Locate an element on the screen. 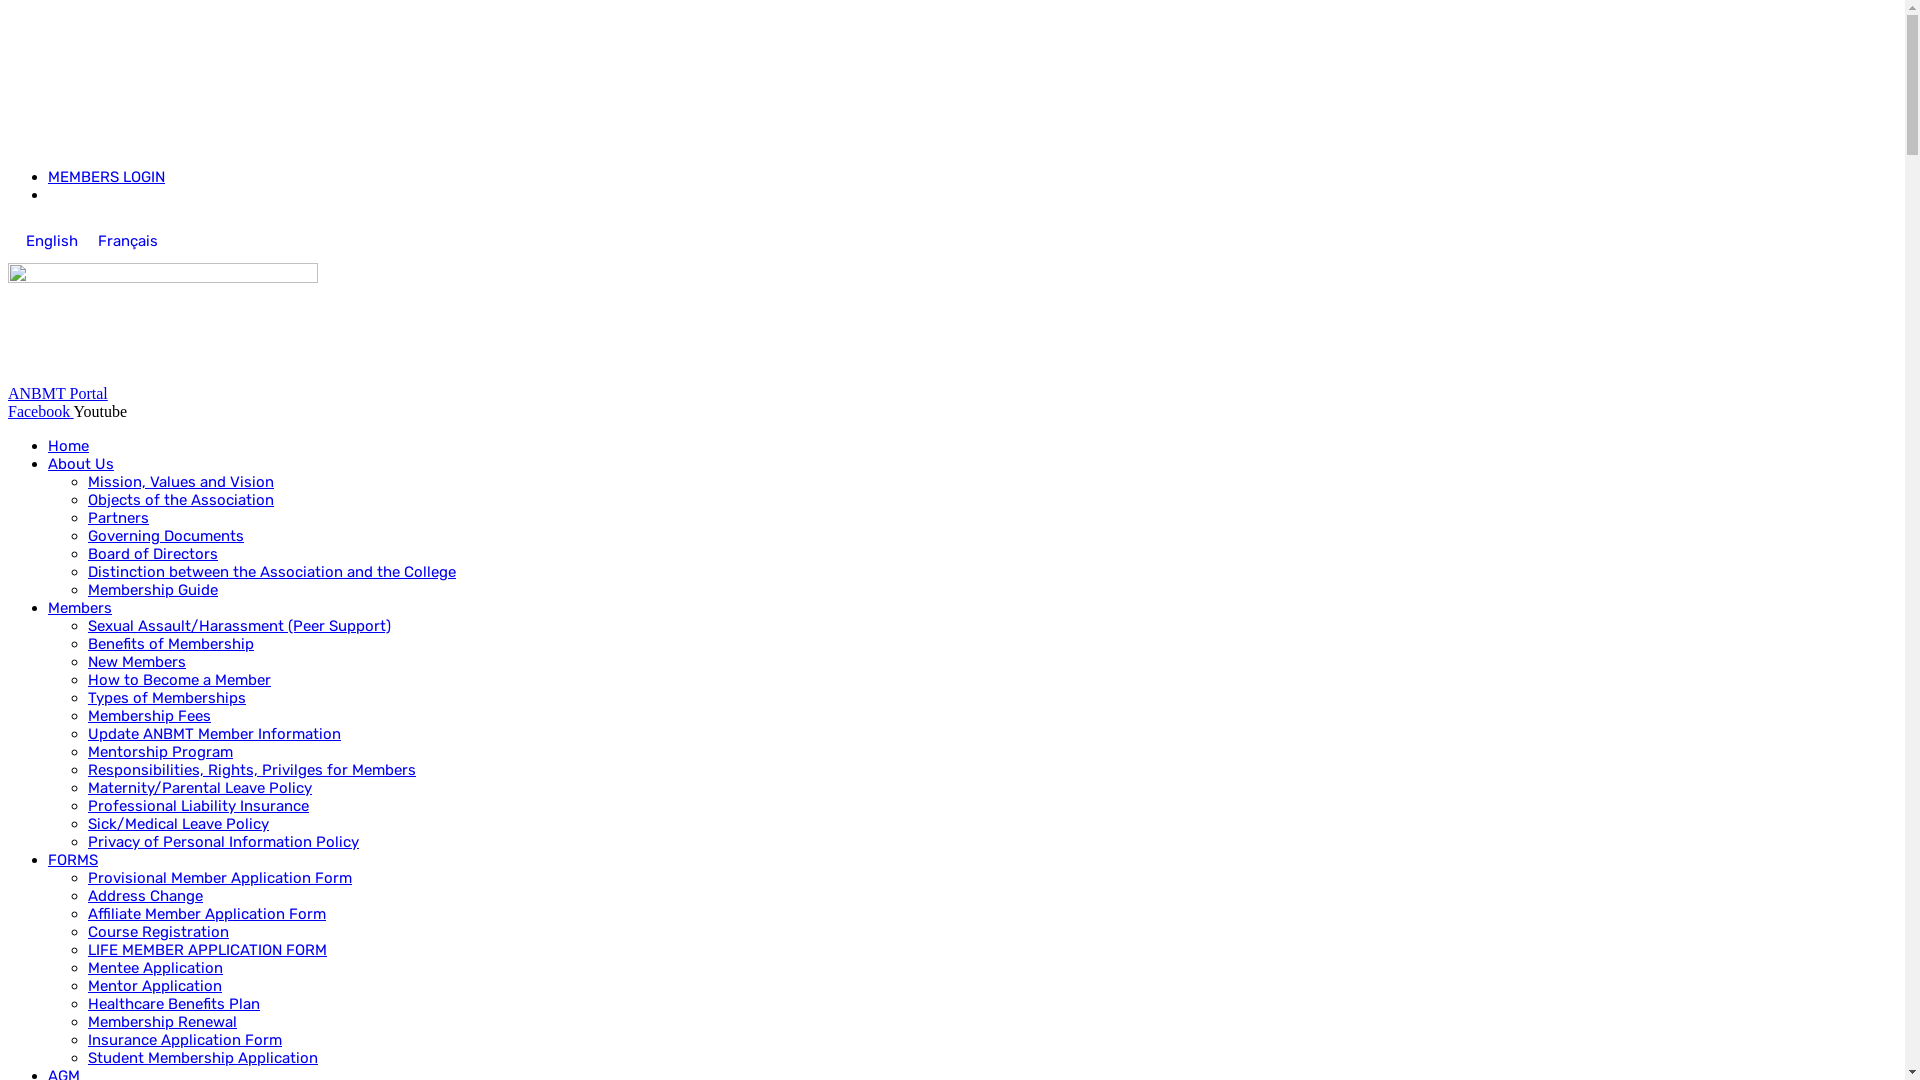  Governing Documents is located at coordinates (166, 536).